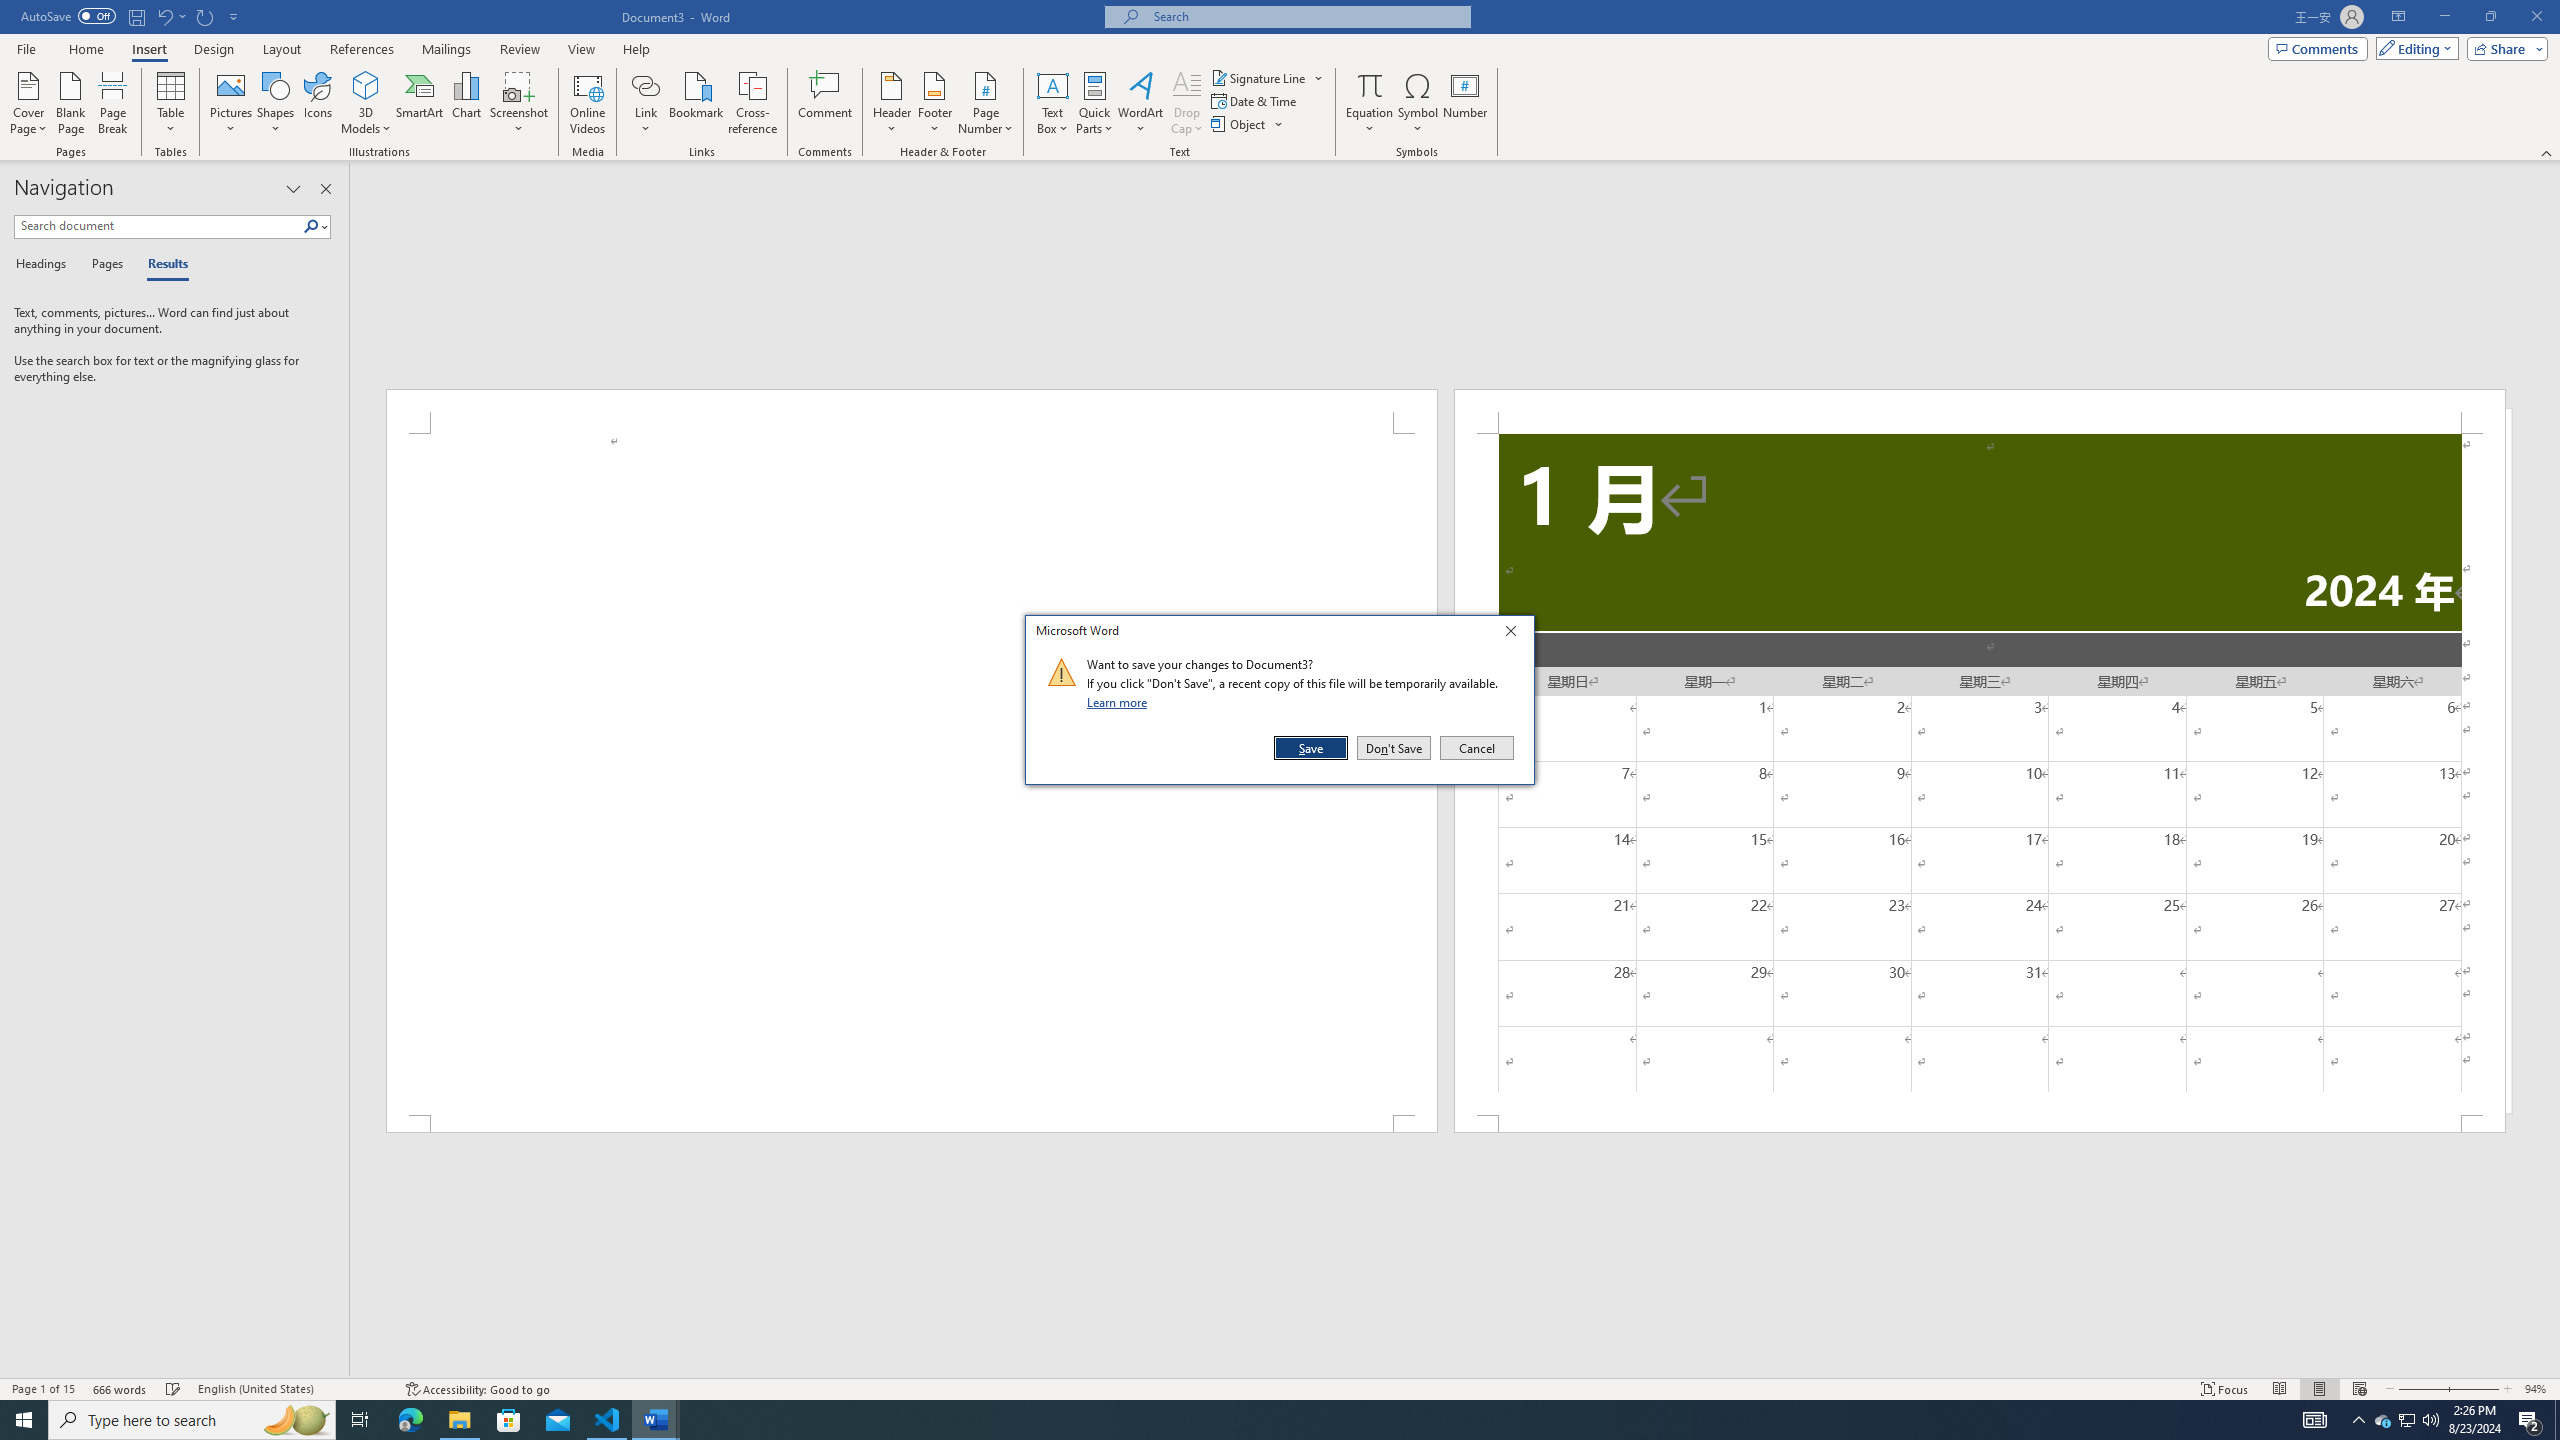 This screenshot has width=2560, height=1440. What do you see at coordinates (43, 1389) in the screenshot?
I see `Don't Save` at bounding box center [43, 1389].